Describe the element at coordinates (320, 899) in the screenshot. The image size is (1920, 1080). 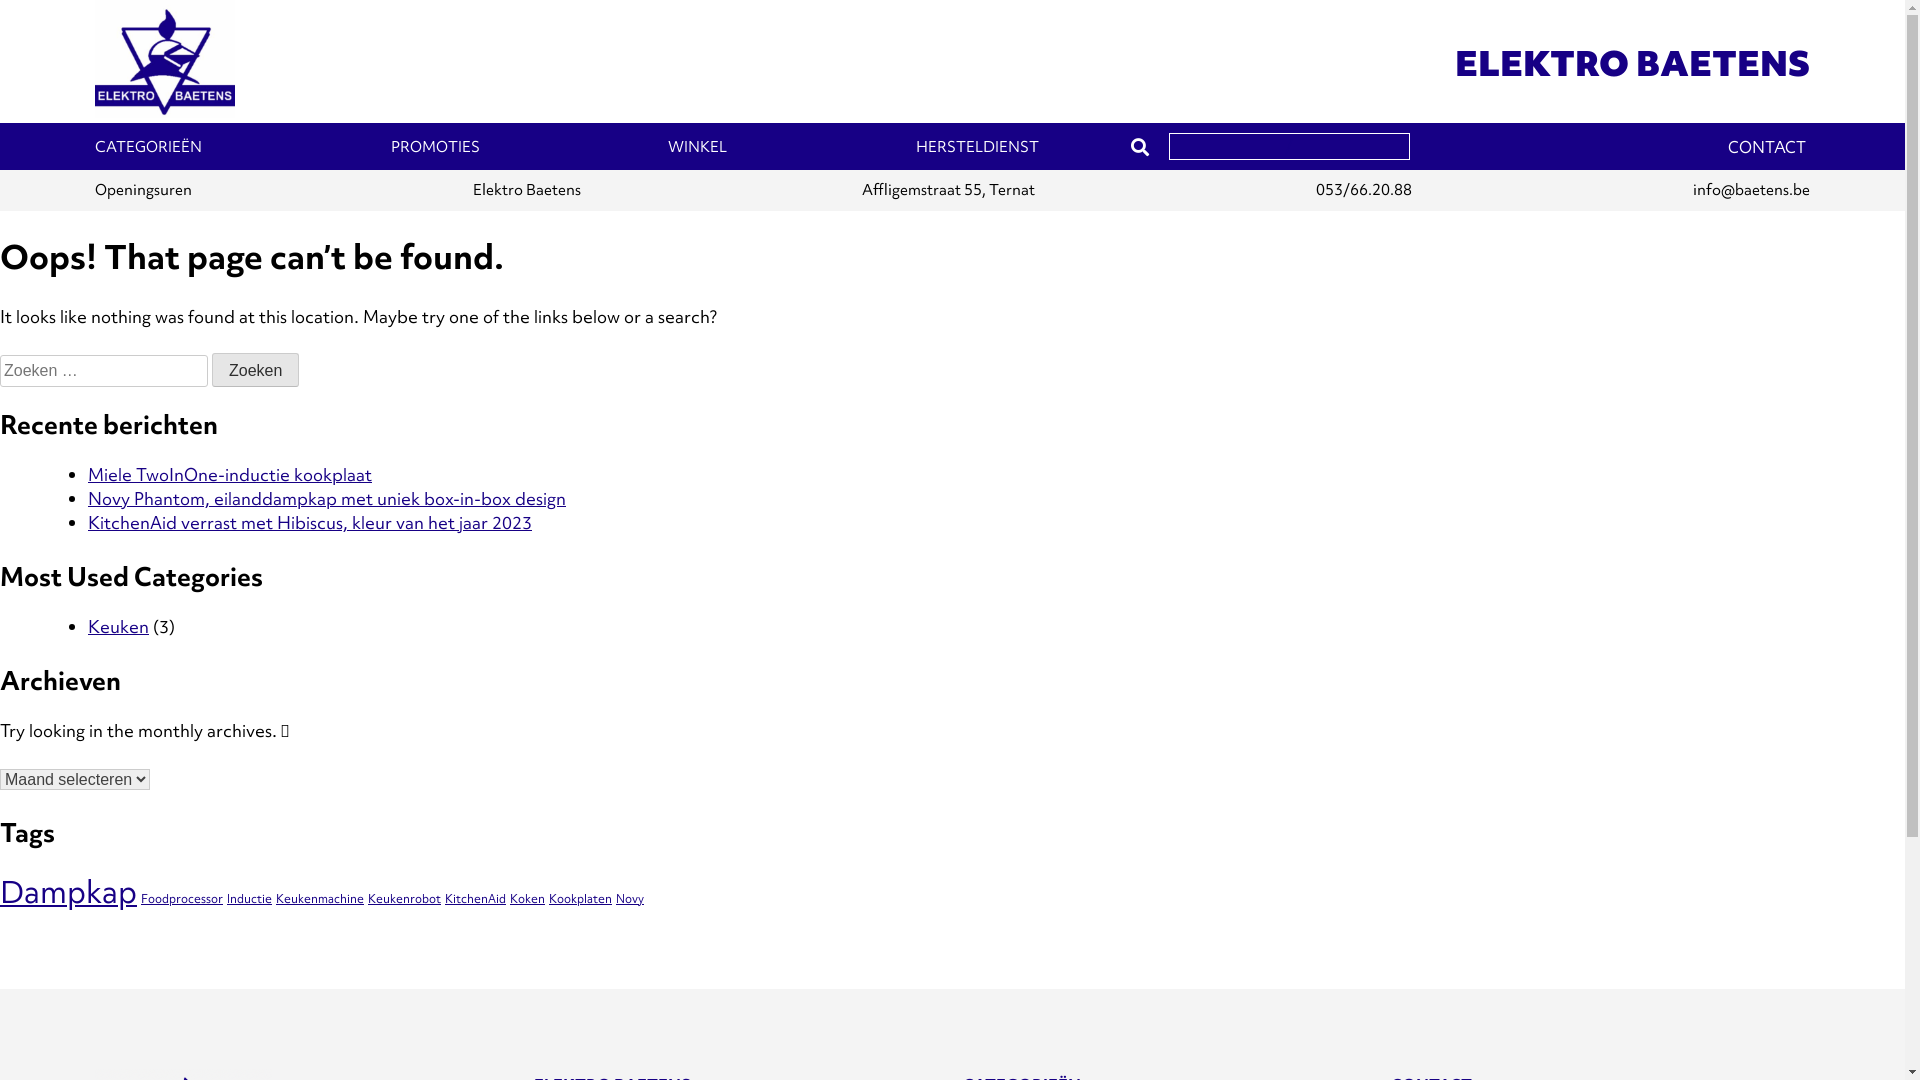
I see `Keukenmachine` at that location.